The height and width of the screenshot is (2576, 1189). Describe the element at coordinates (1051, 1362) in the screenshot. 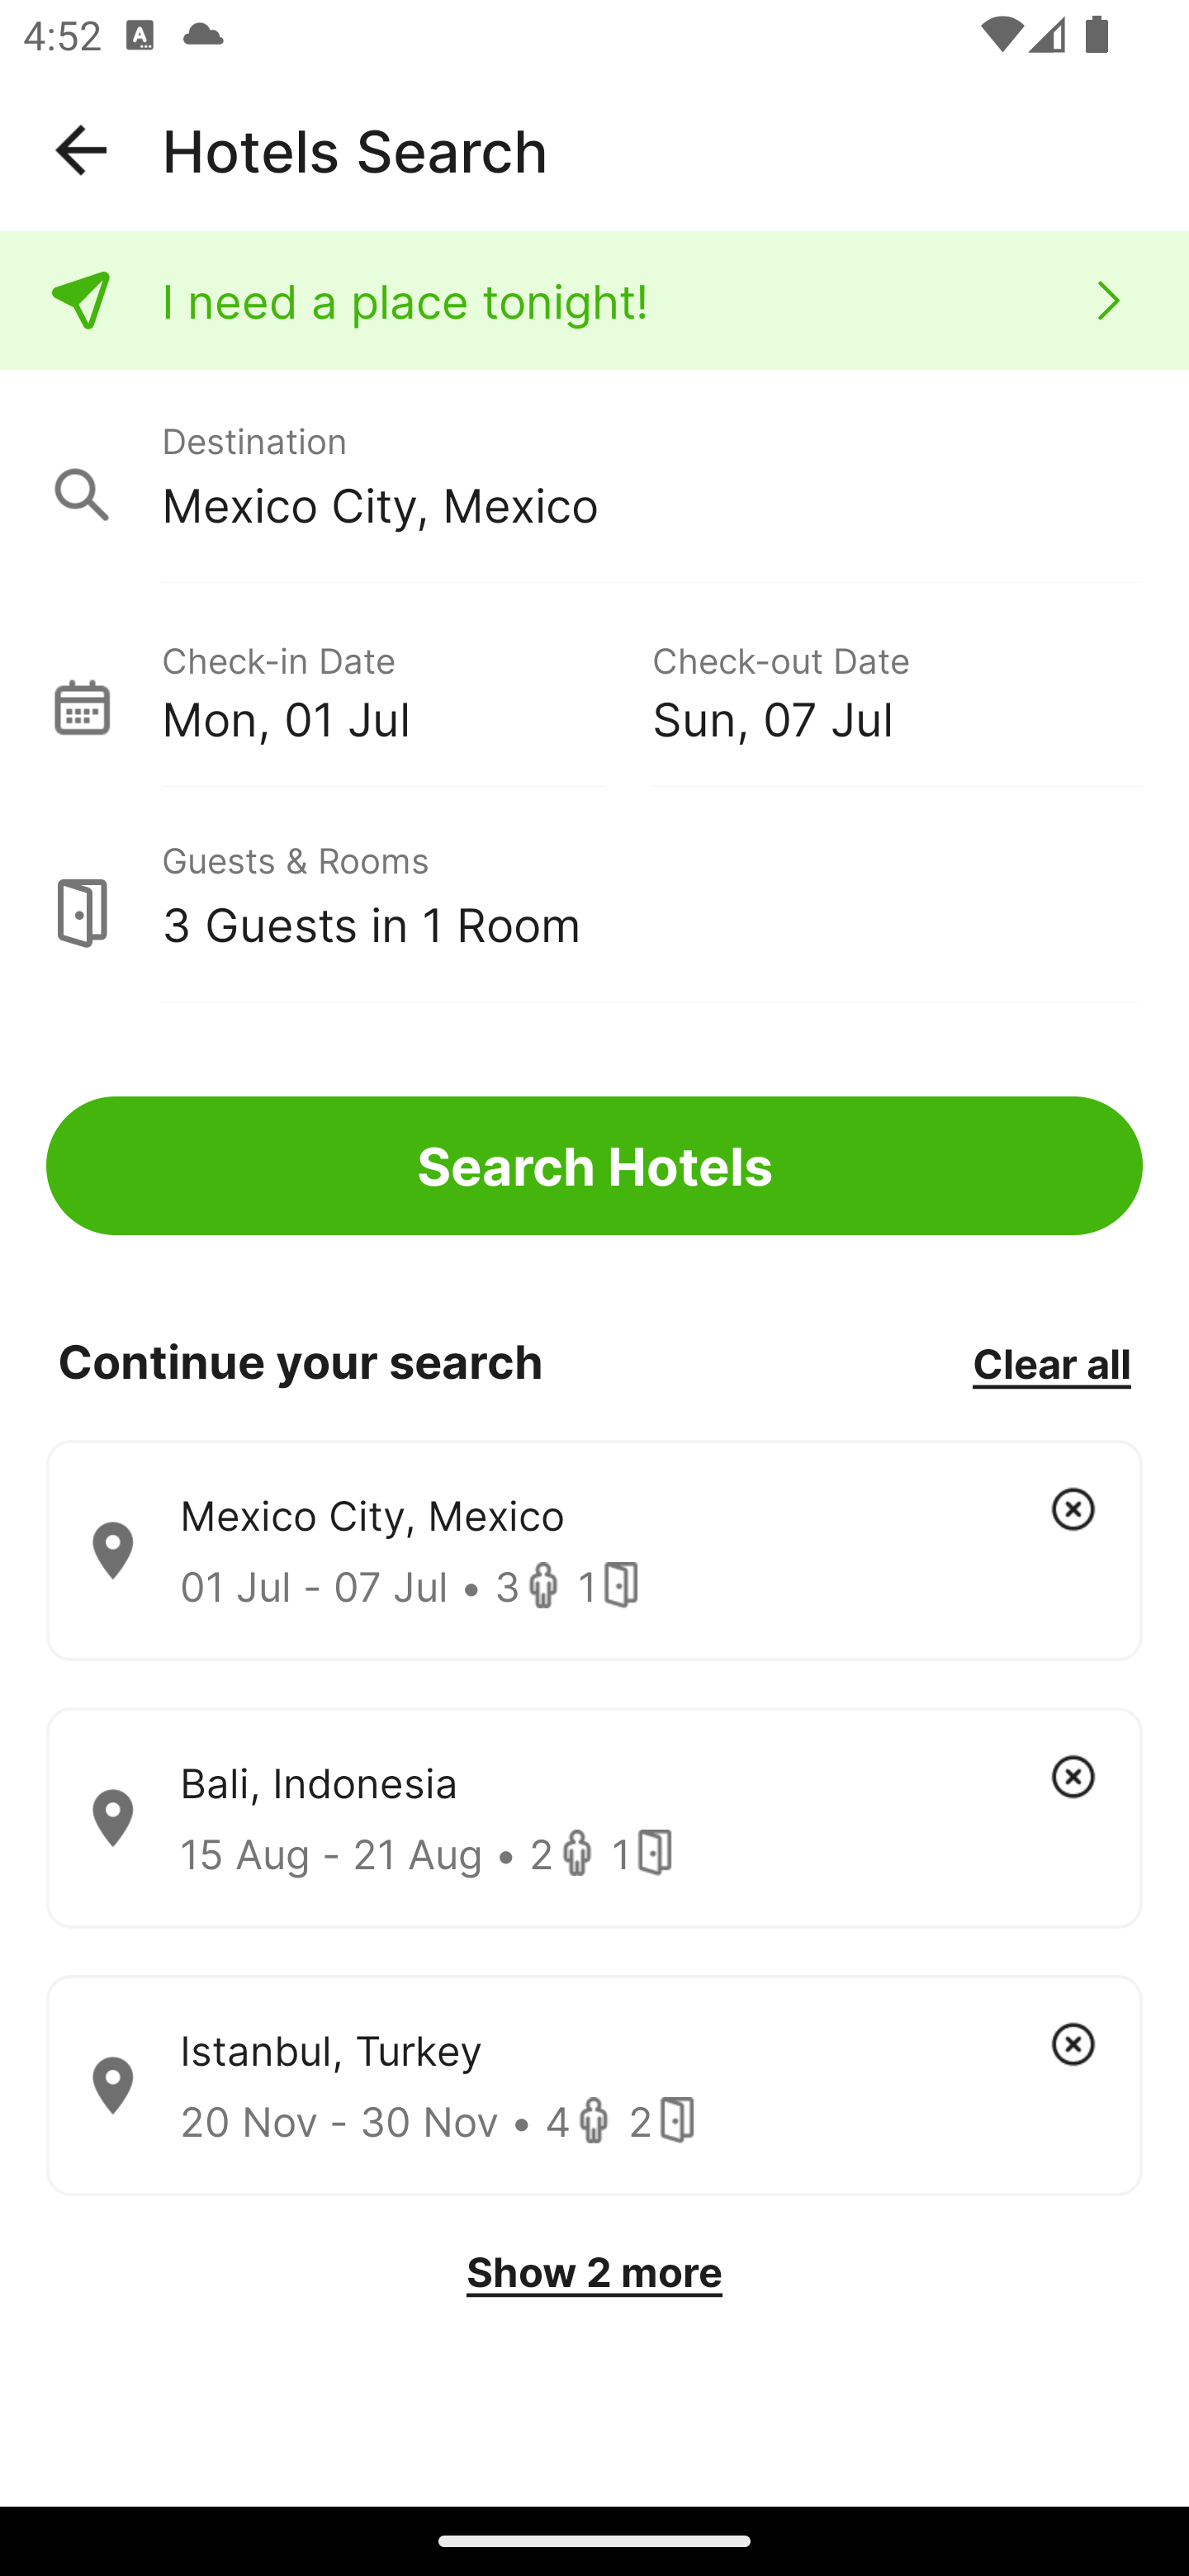

I see `Clear all` at that location.